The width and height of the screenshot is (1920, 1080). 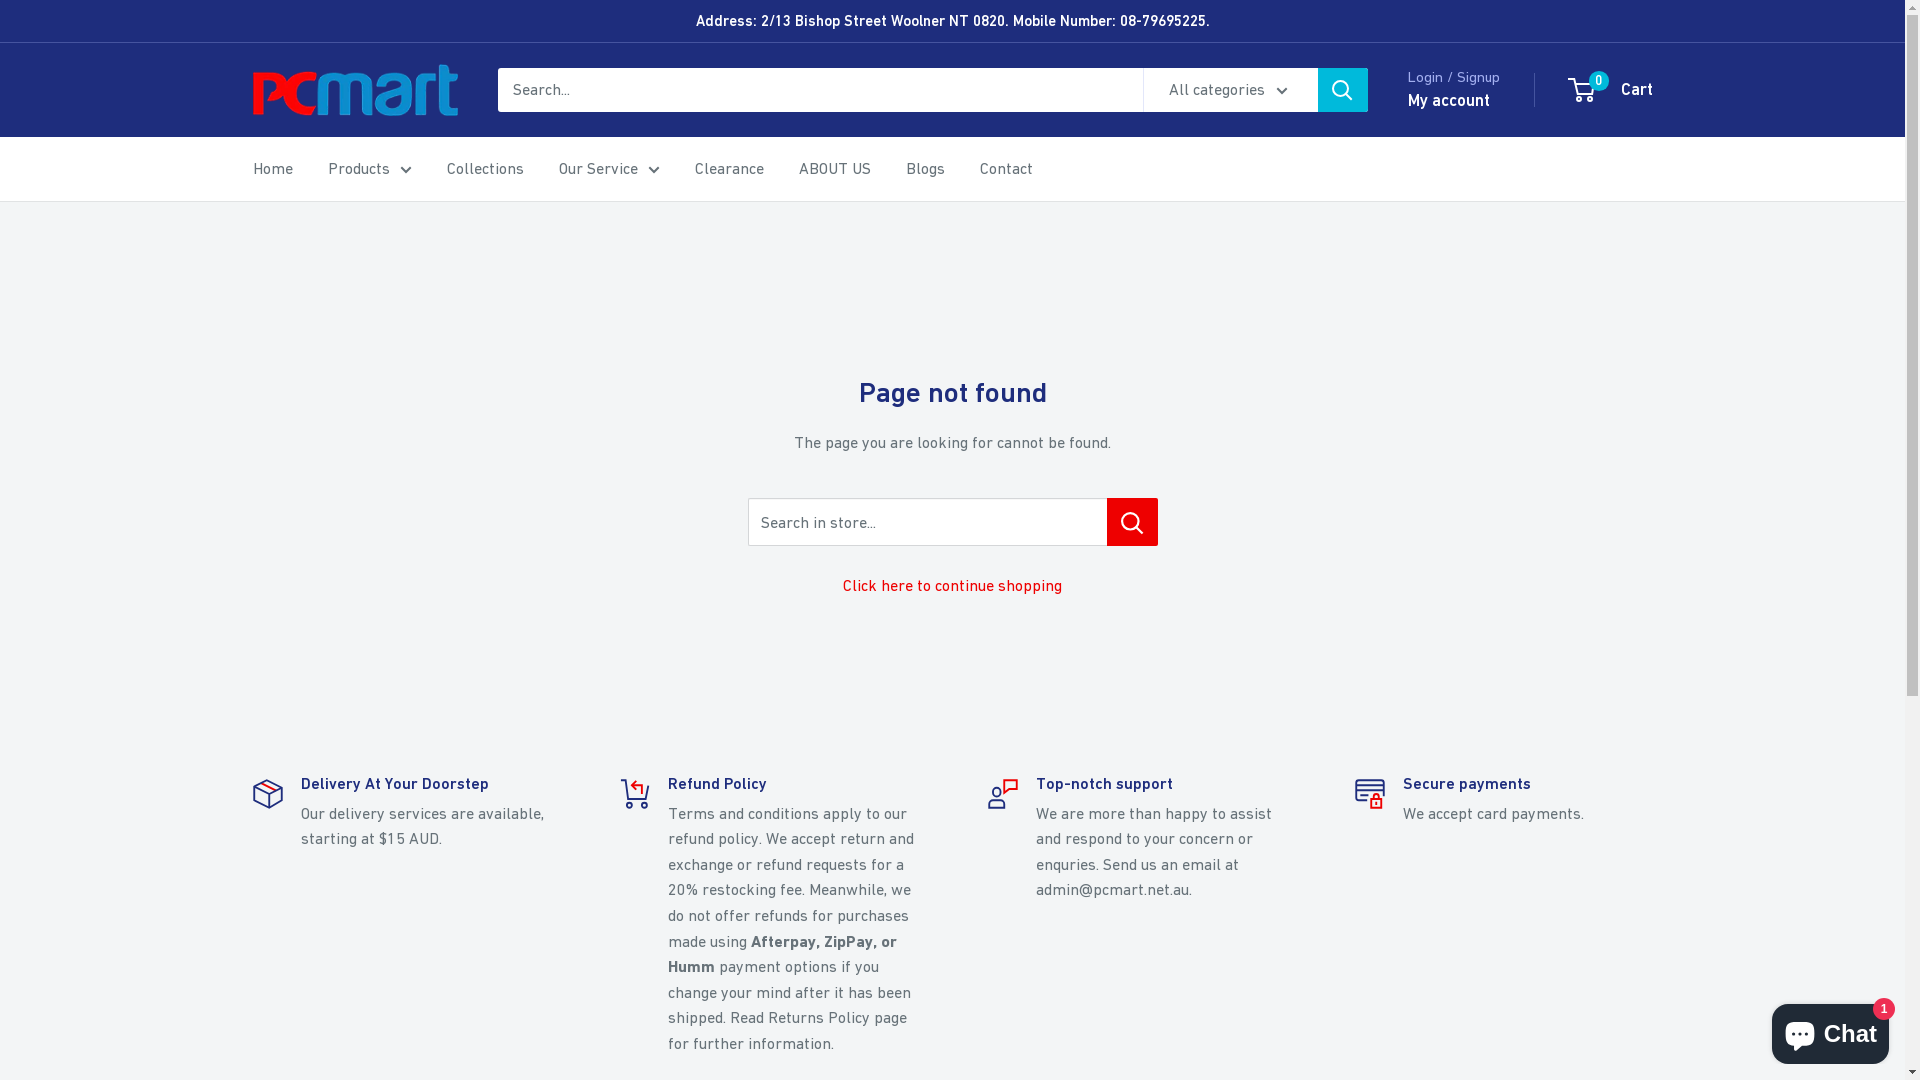 What do you see at coordinates (1612, 90) in the screenshot?
I see `0
Cart` at bounding box center [1612, 90].